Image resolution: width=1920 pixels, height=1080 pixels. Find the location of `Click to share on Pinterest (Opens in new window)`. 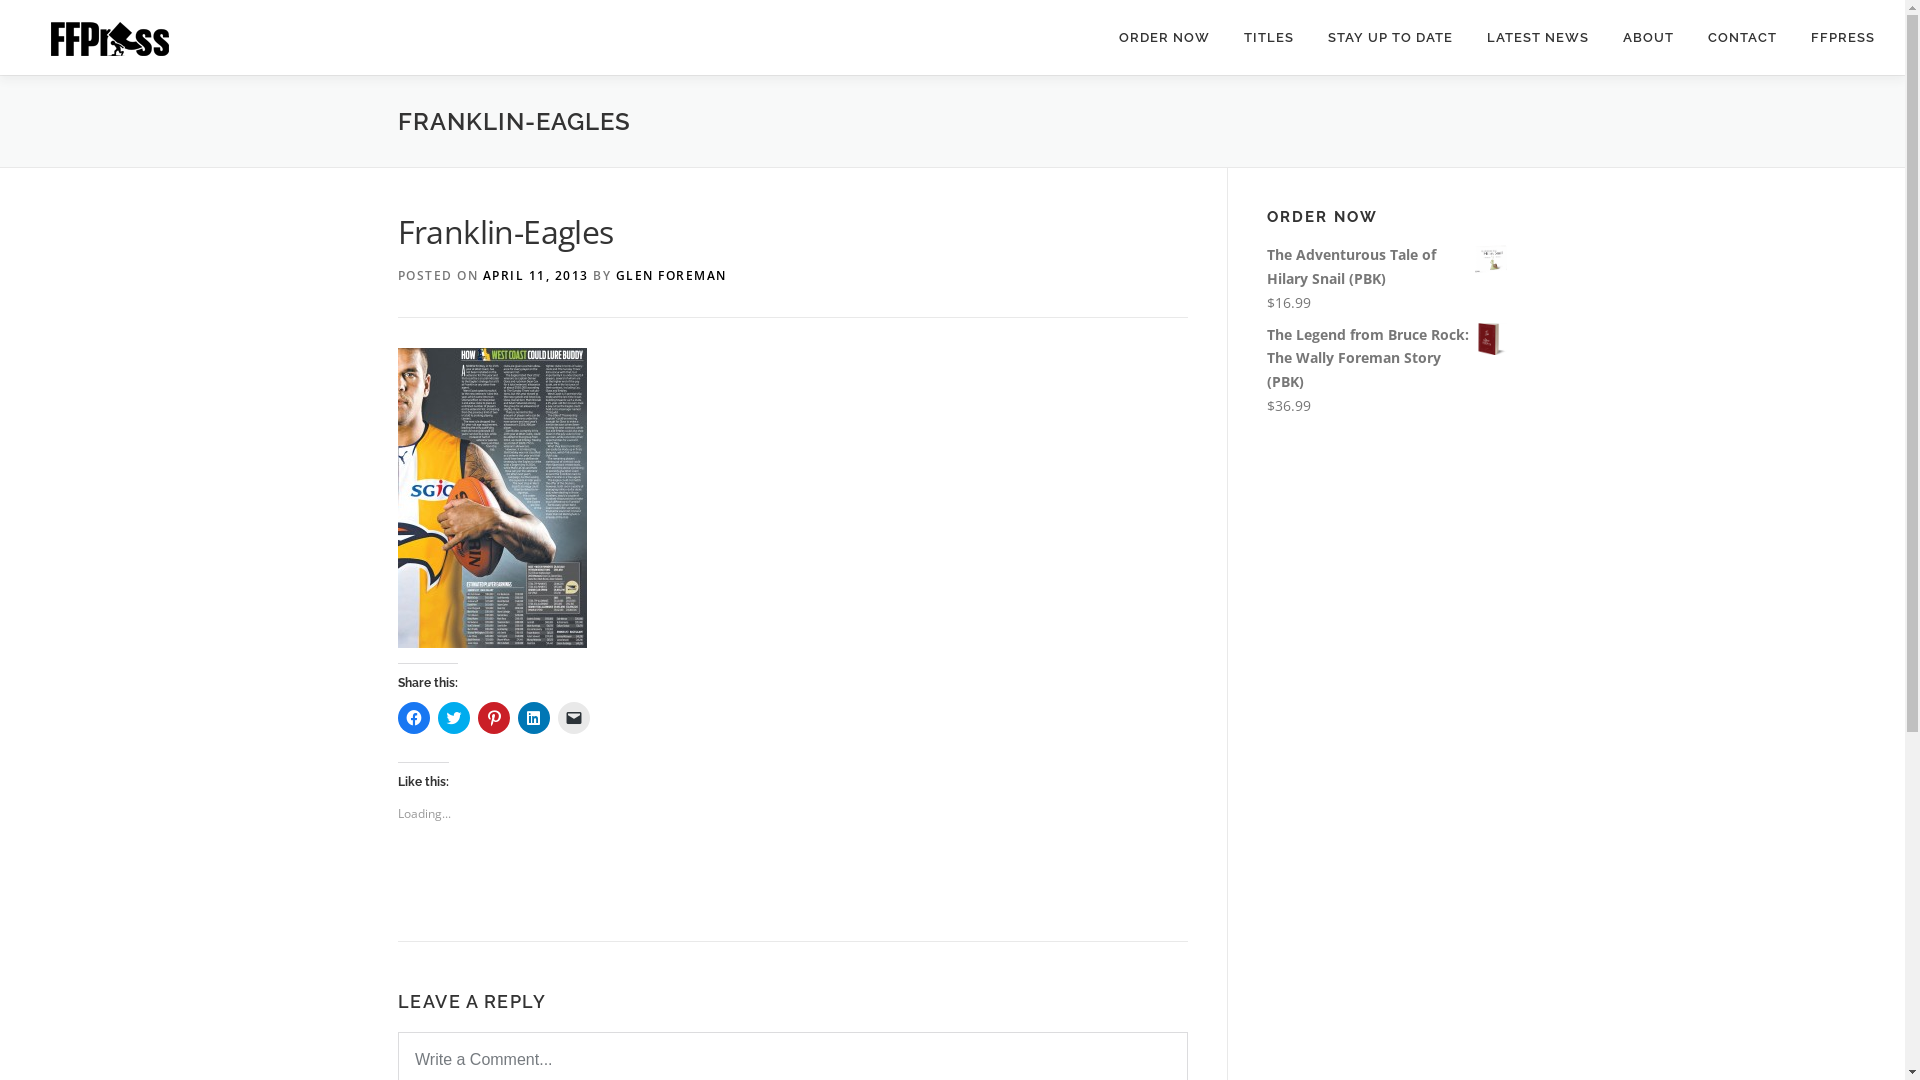

Click to share on Pinterest (Opens in new window) is located at coordinates (494, 718).